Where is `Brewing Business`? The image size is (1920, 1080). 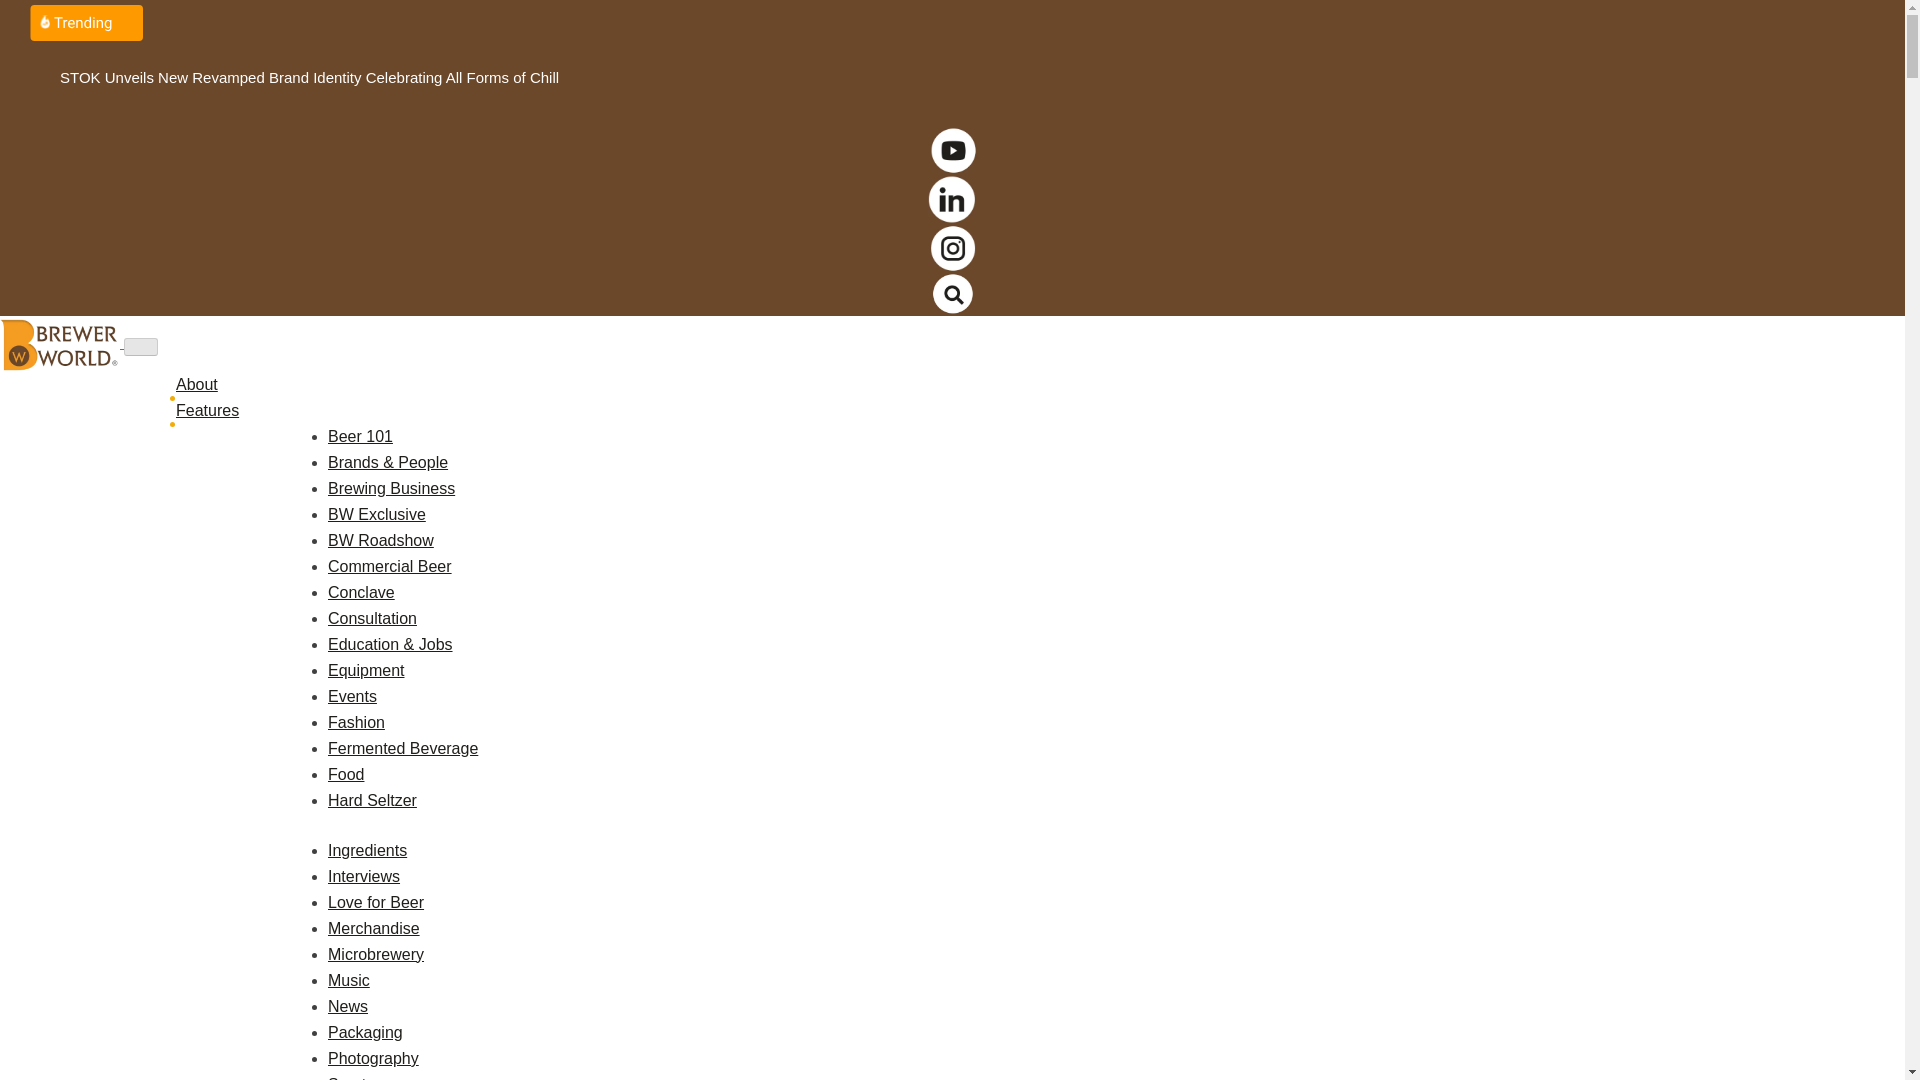 Brewing Business is located at coordinates (392, 488).